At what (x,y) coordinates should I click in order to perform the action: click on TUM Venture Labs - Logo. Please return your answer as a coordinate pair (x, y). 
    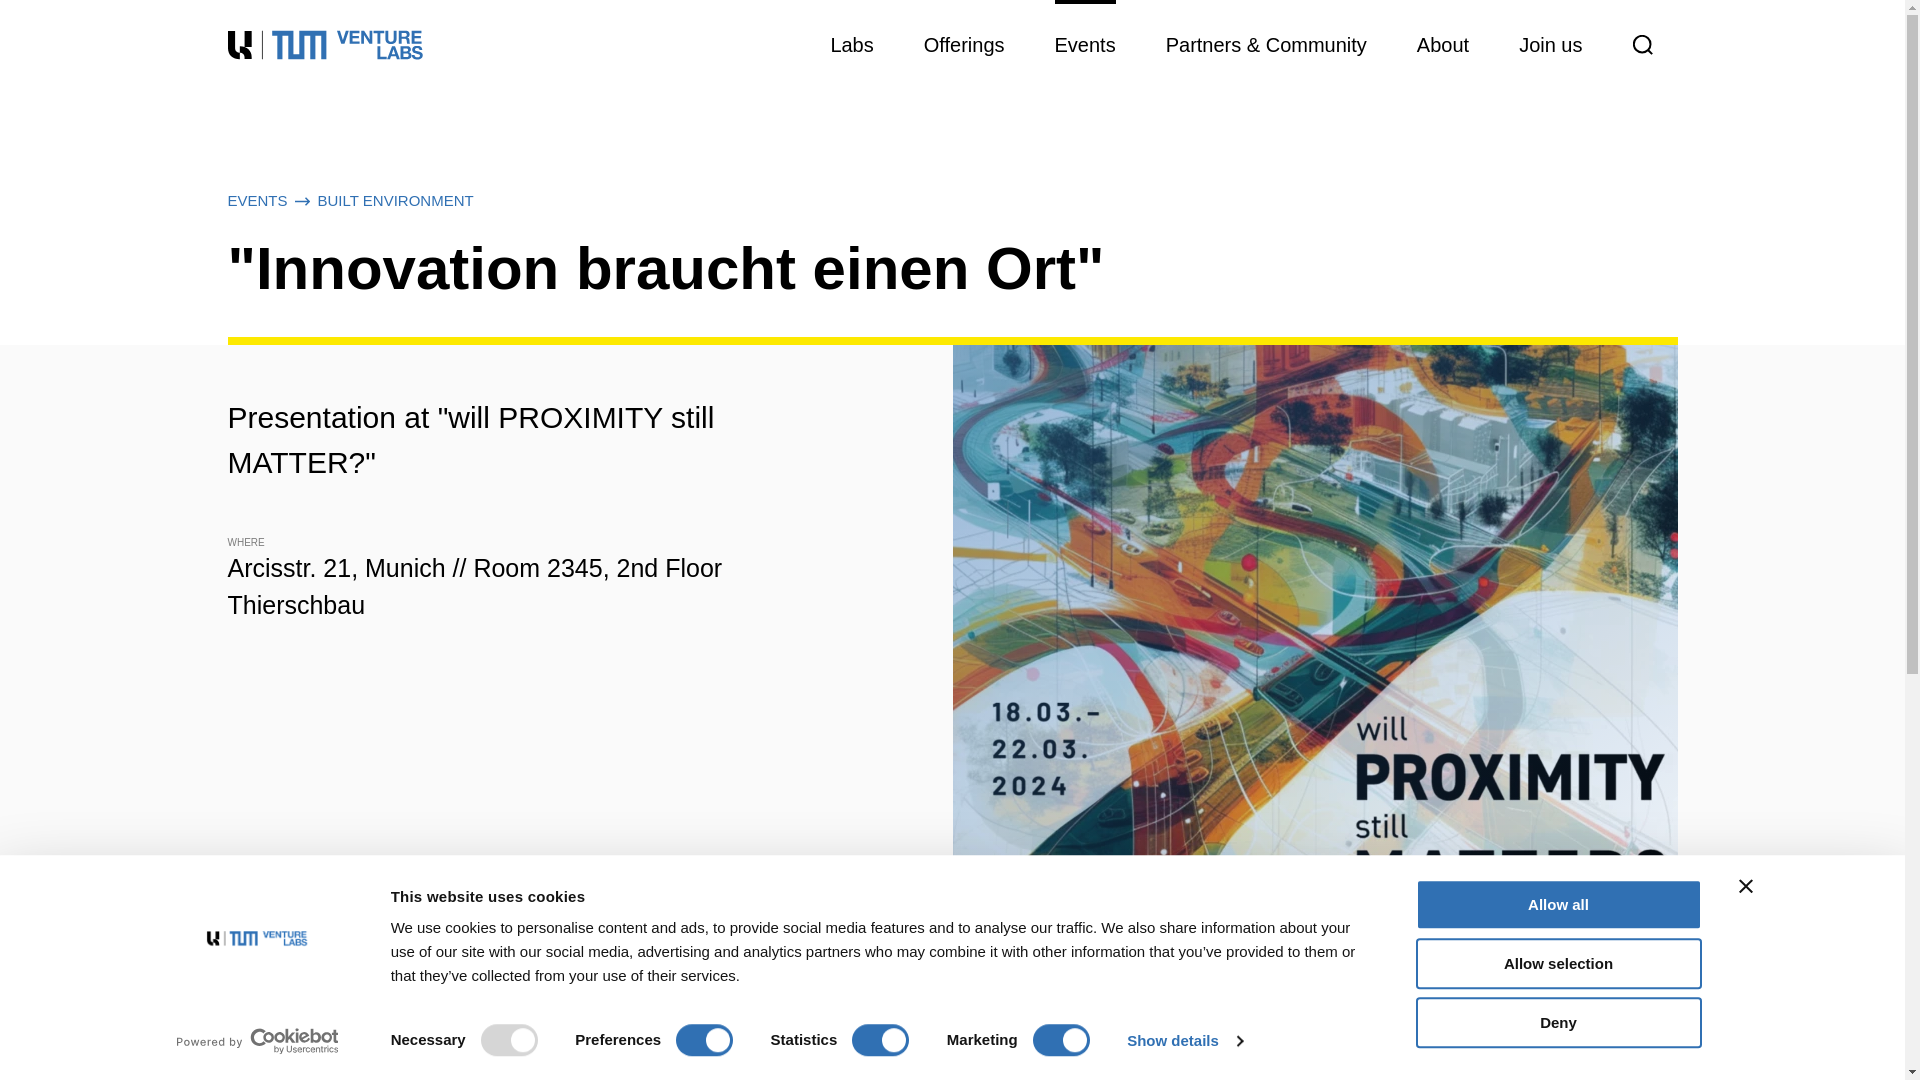
    Looking at the image, I should click on (452, 45).